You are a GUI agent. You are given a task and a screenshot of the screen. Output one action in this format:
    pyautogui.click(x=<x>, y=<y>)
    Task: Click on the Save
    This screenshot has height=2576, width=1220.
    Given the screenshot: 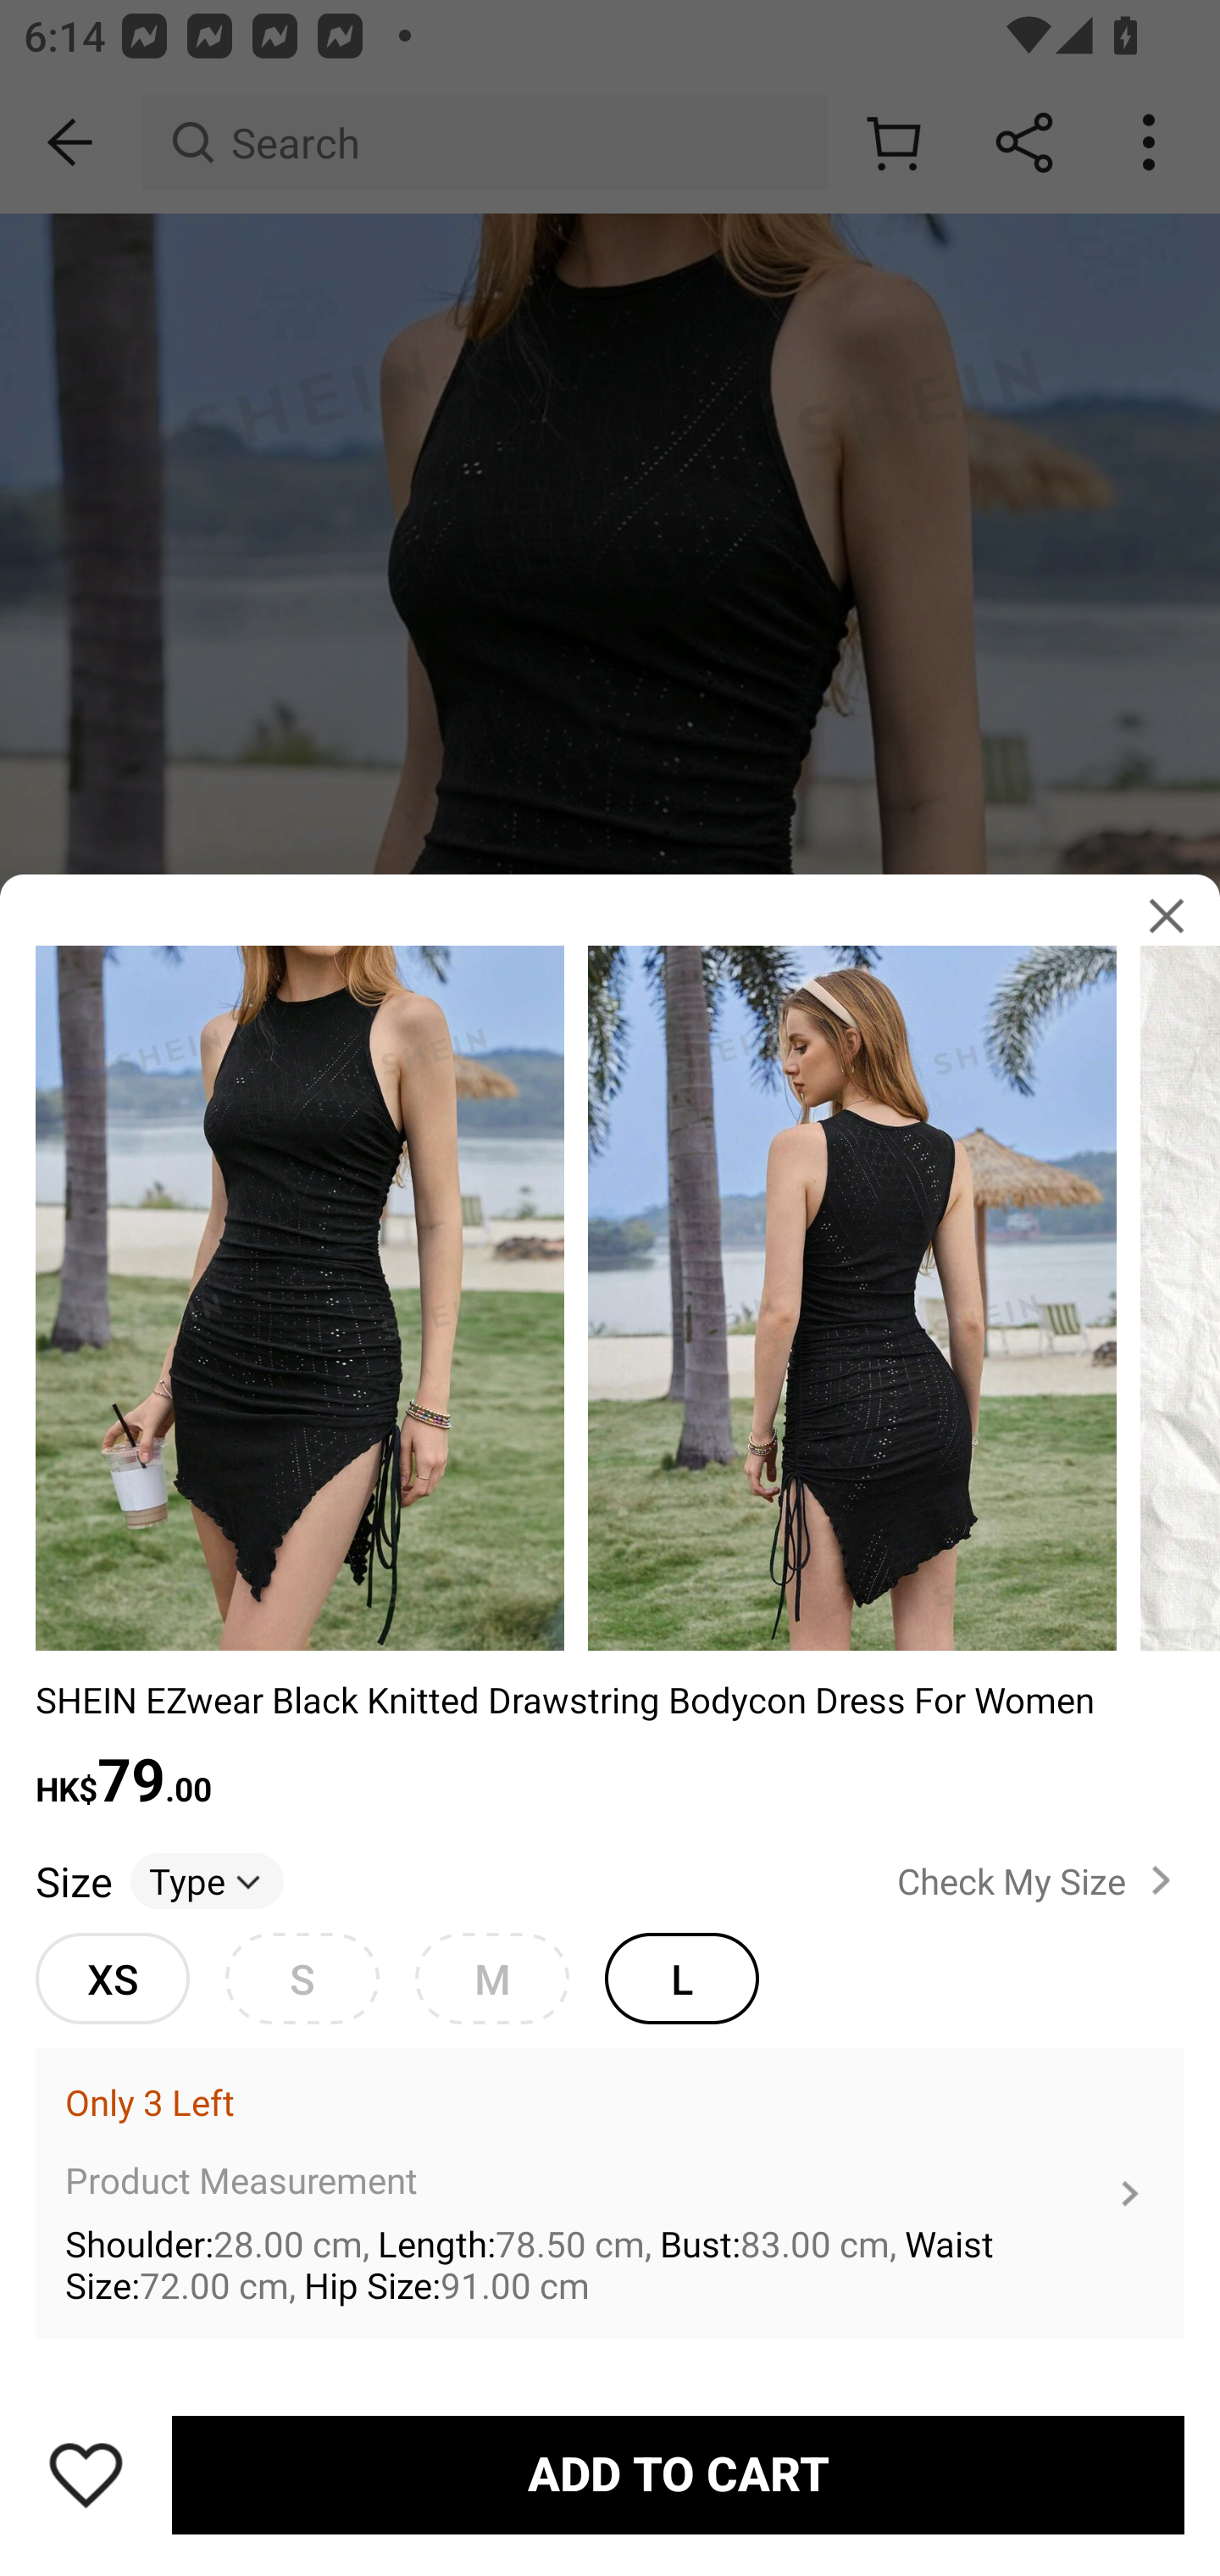 What is the action you would take?
    pyautogui.click(x=86, y=2474)
    